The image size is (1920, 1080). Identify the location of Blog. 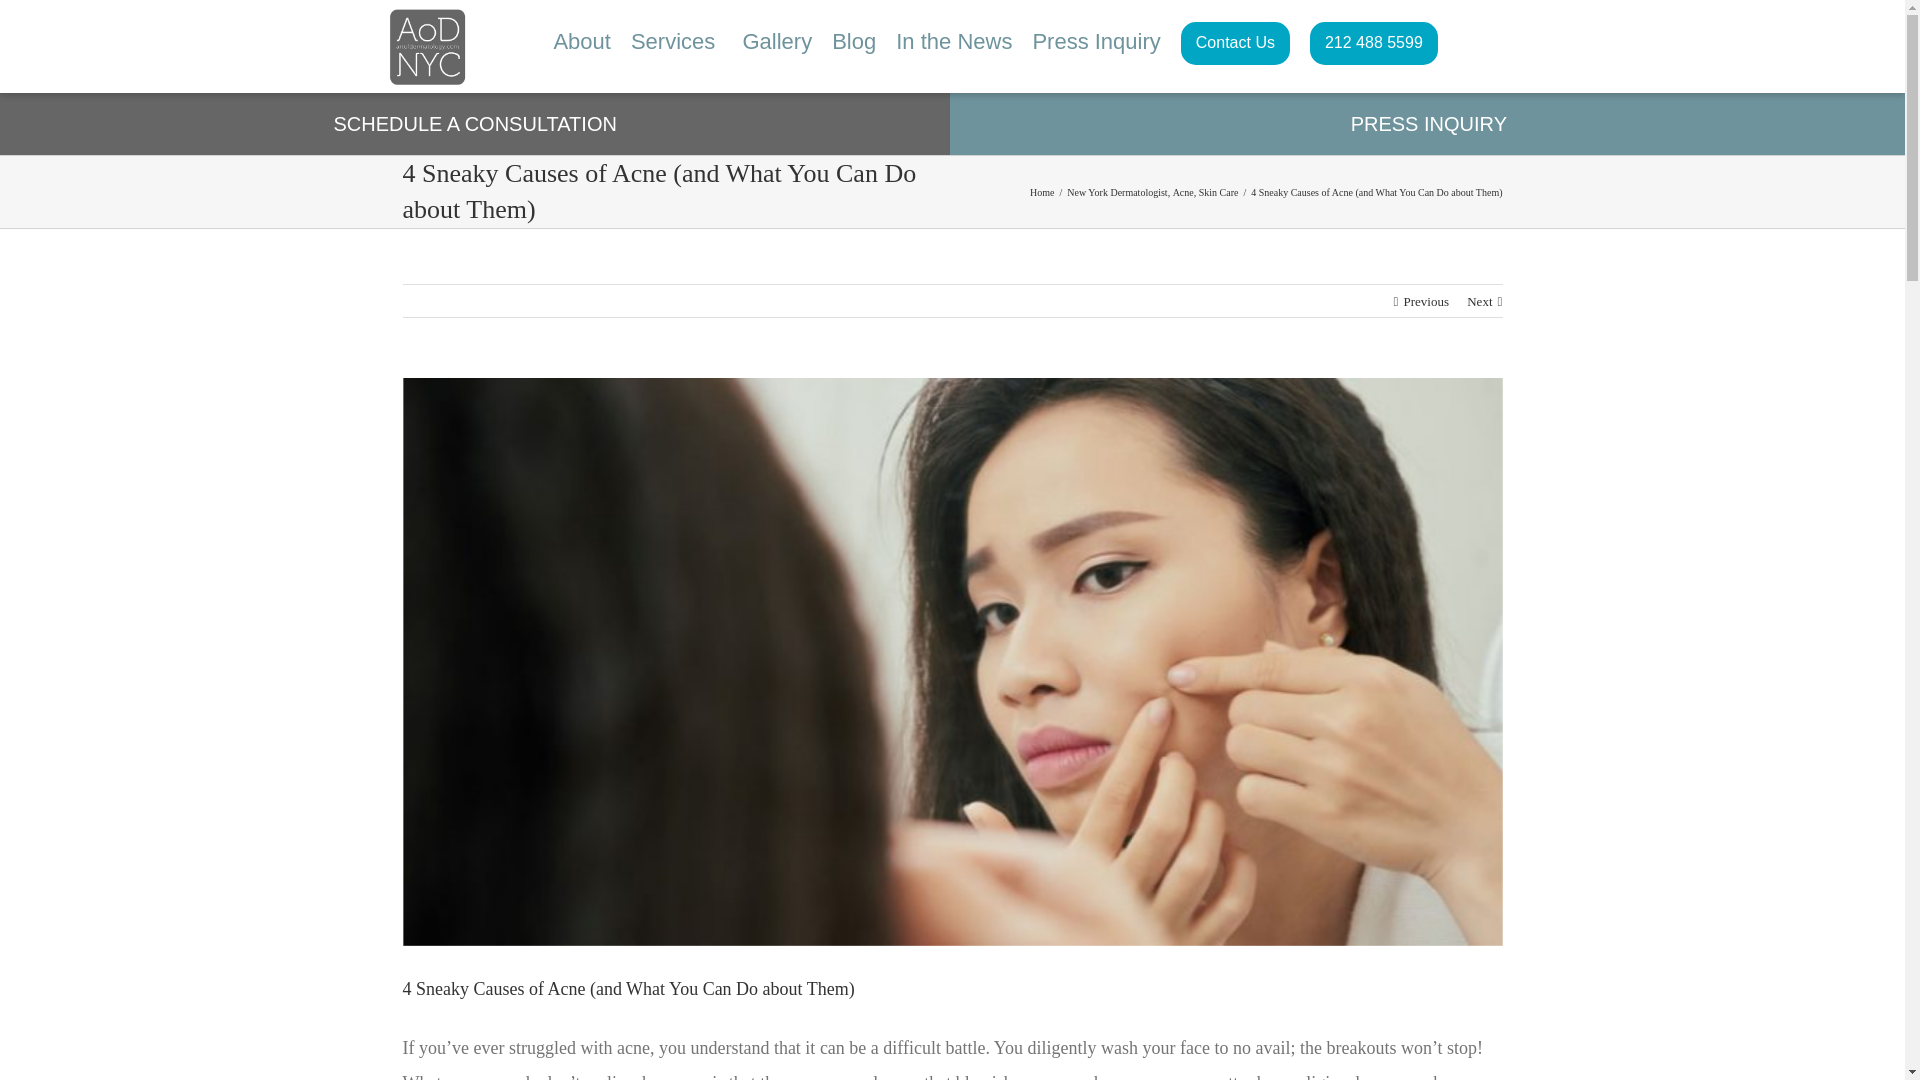
(853, 42).